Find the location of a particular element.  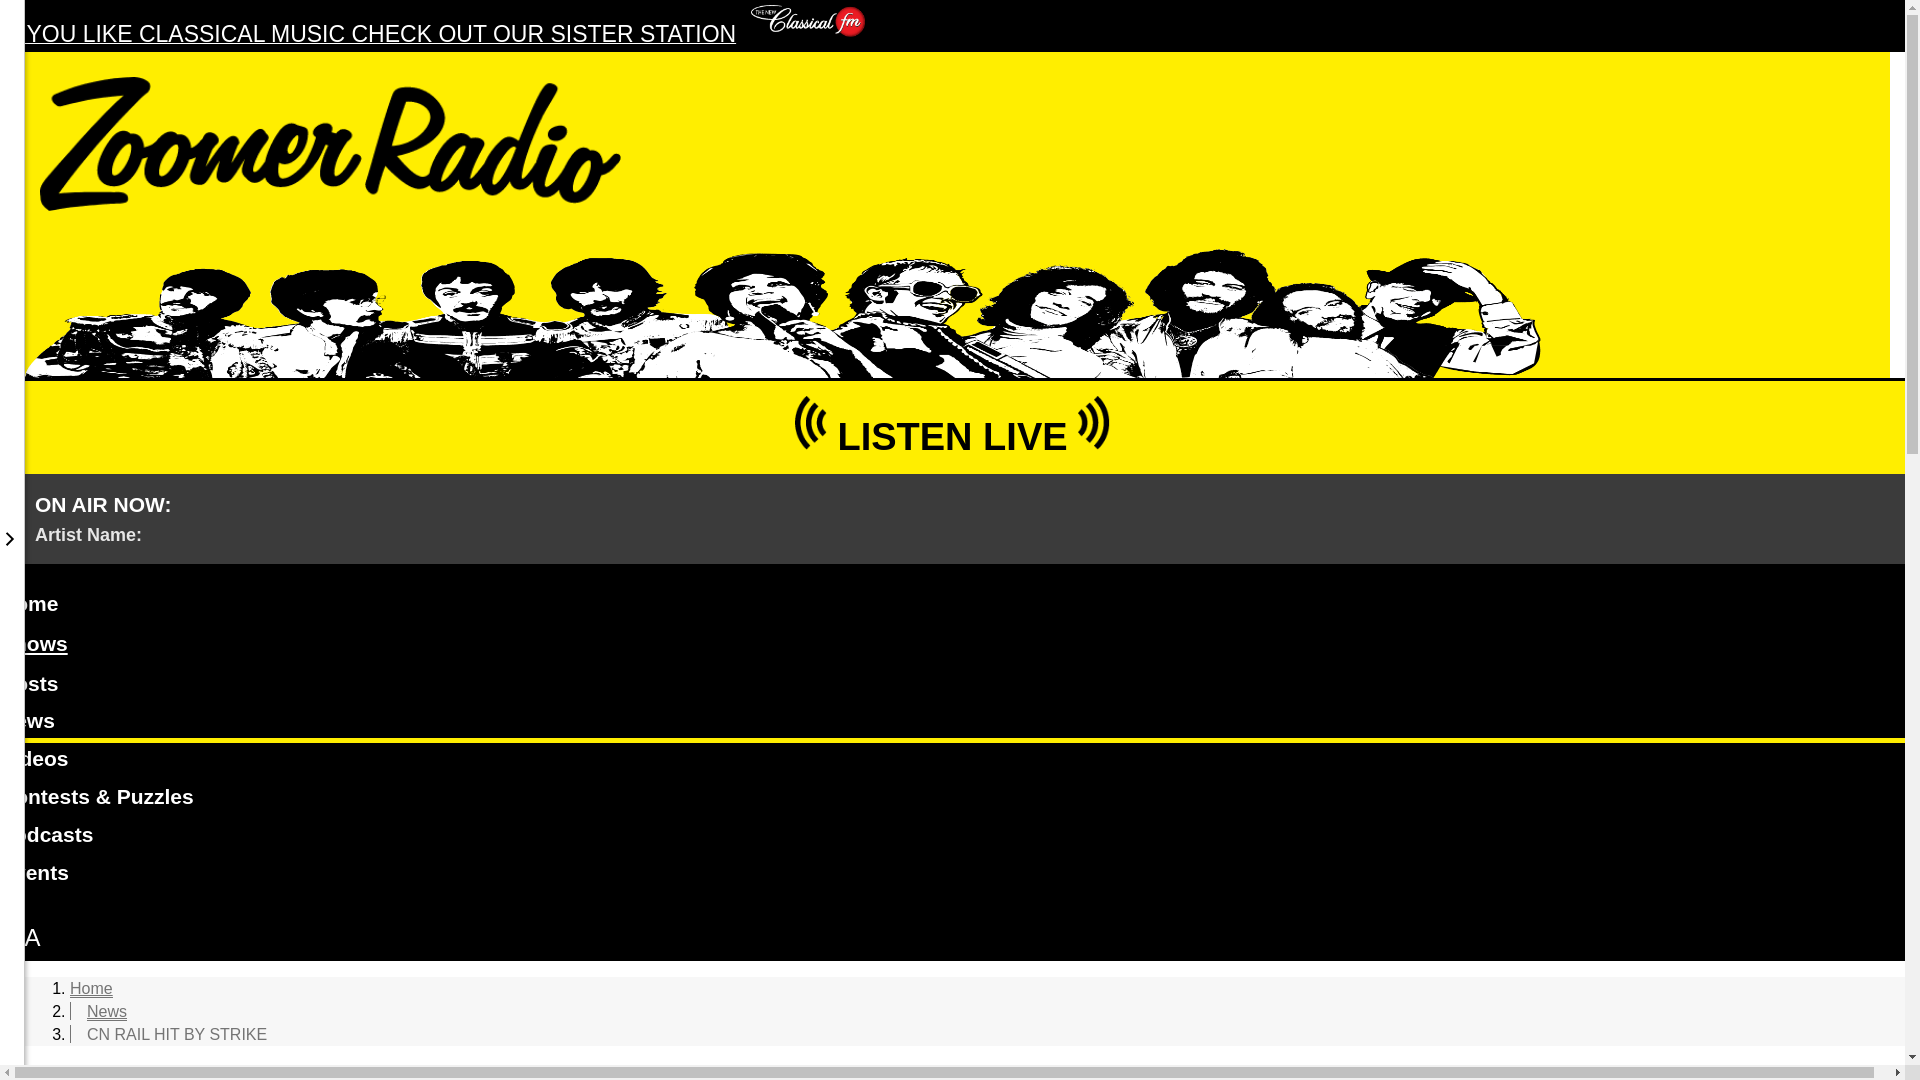

Videos is located at coordinates (952, 762).